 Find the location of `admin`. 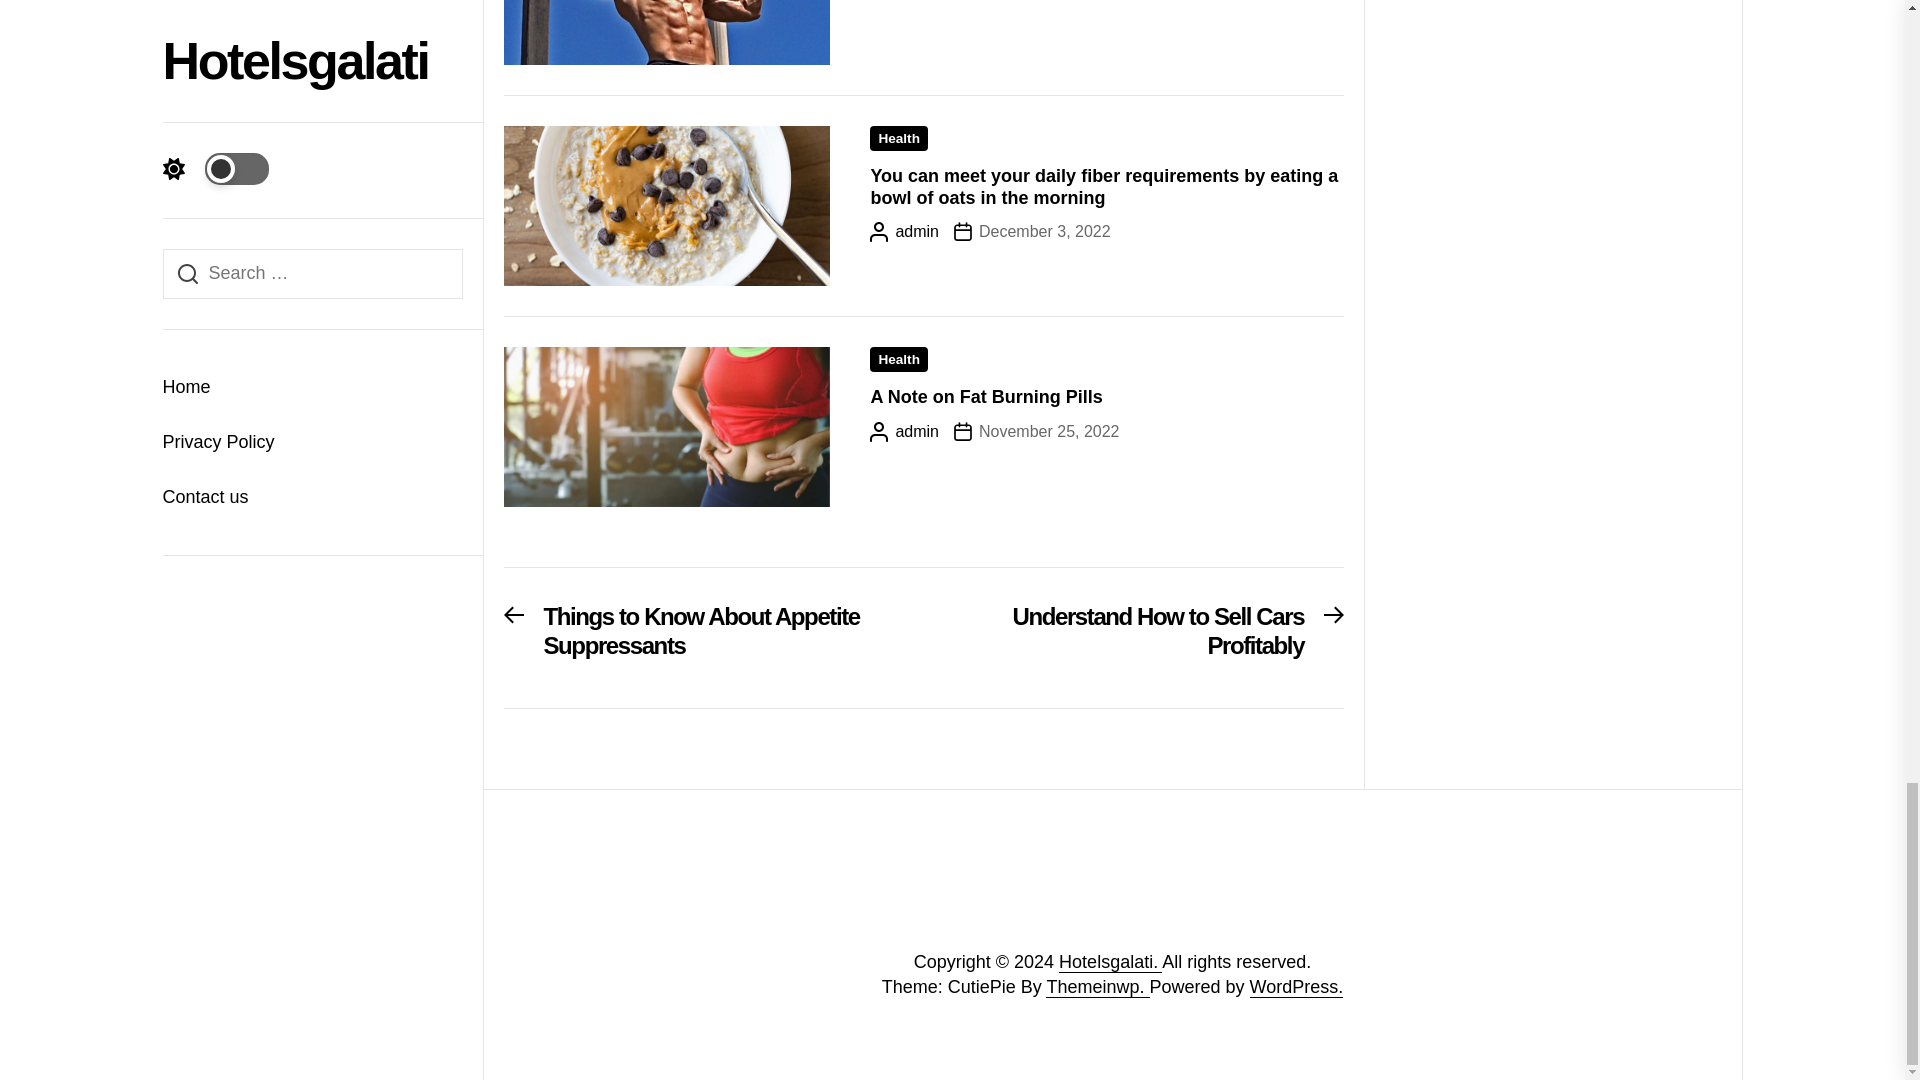

admin is located at coordinates (904, 232).